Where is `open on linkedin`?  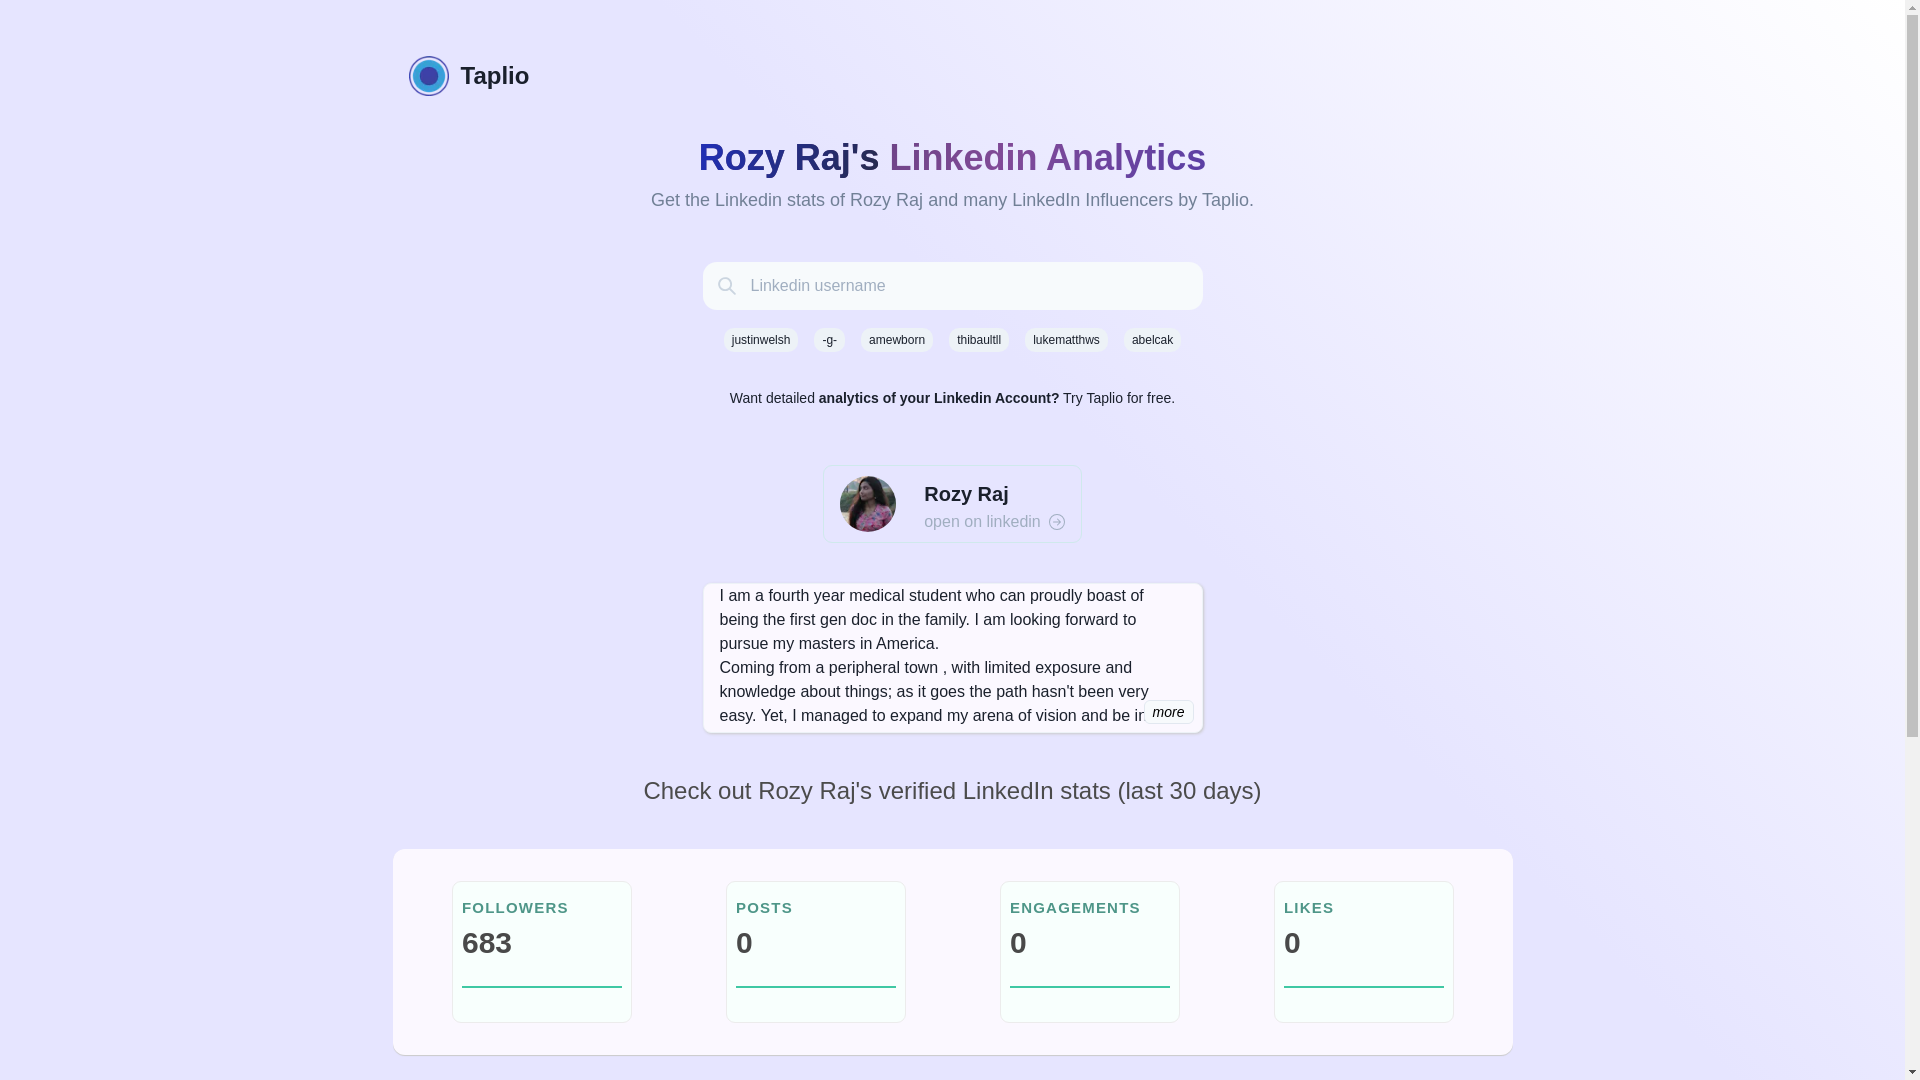
open on linkedin is located at coordinates (994, 521).